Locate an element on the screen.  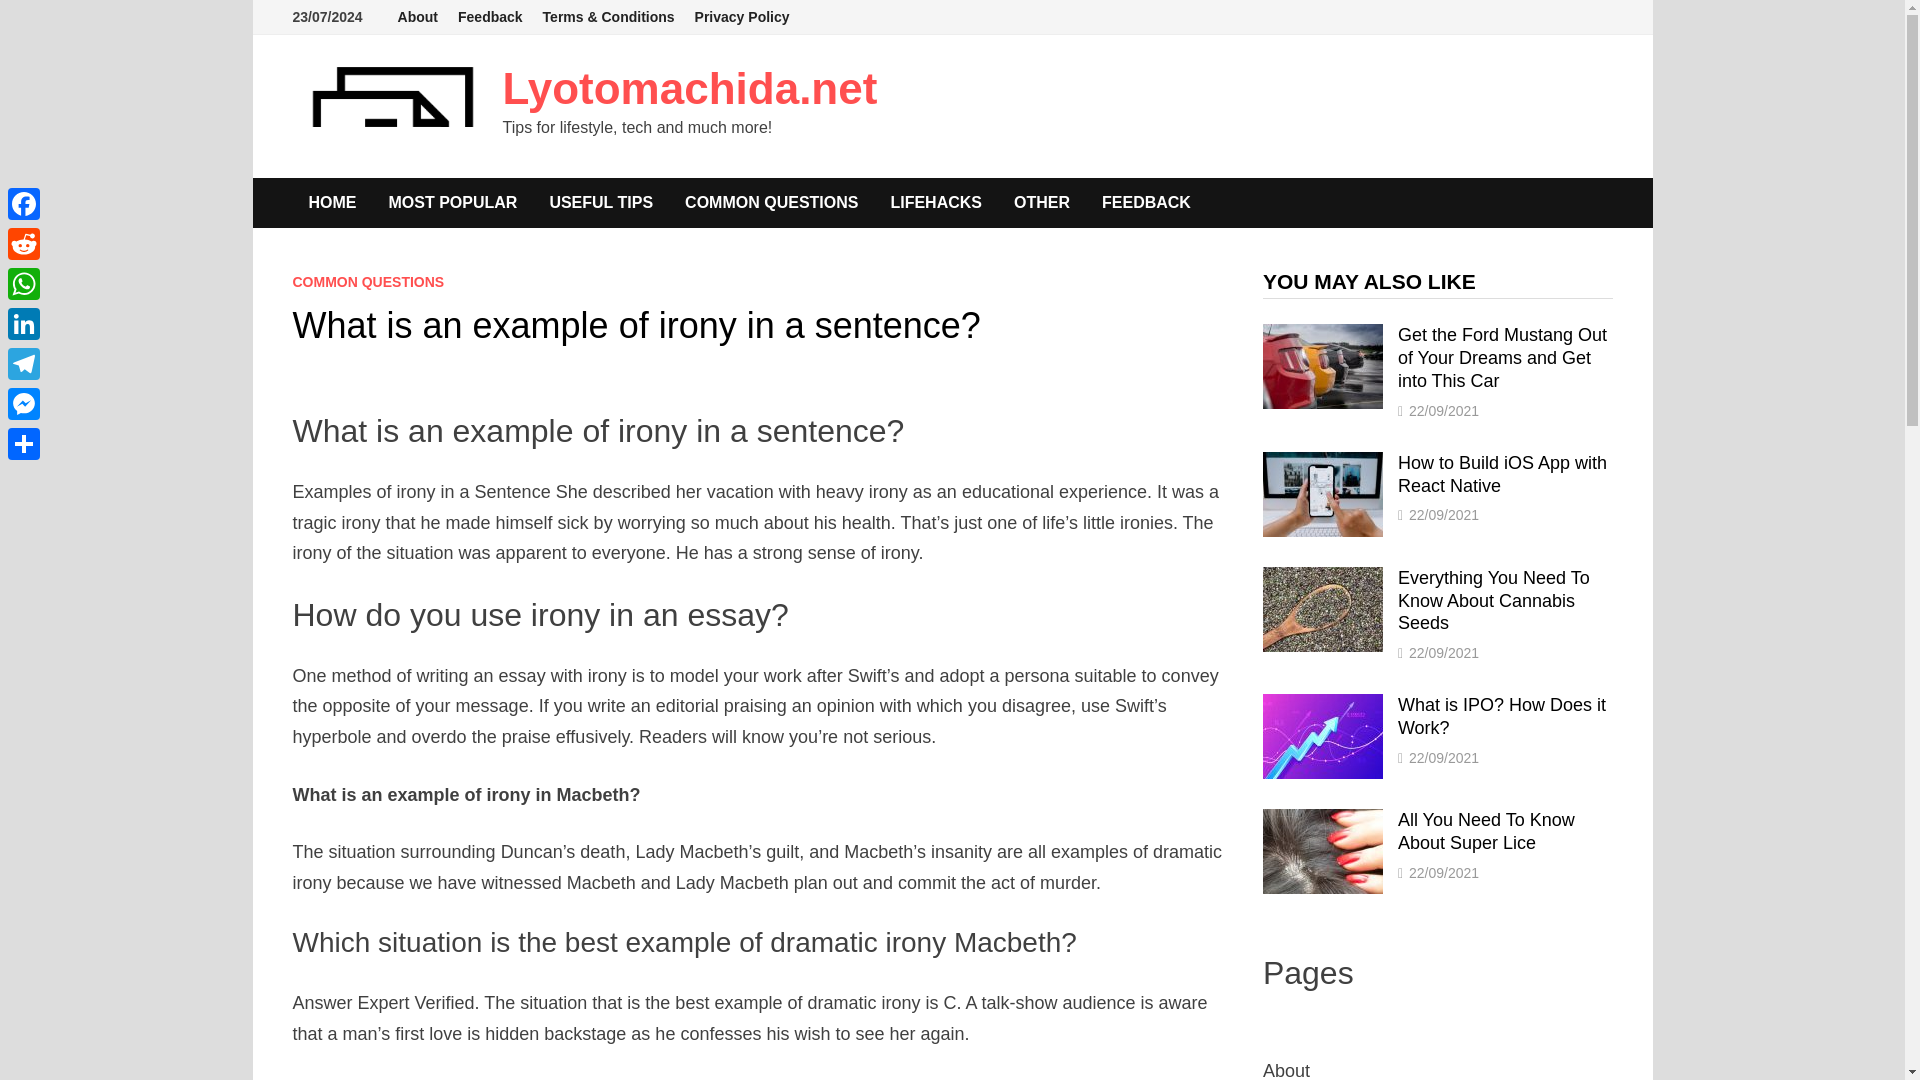
Everything You Need To Know About Cannabis Seeds is located at coordinates (1322, 580).